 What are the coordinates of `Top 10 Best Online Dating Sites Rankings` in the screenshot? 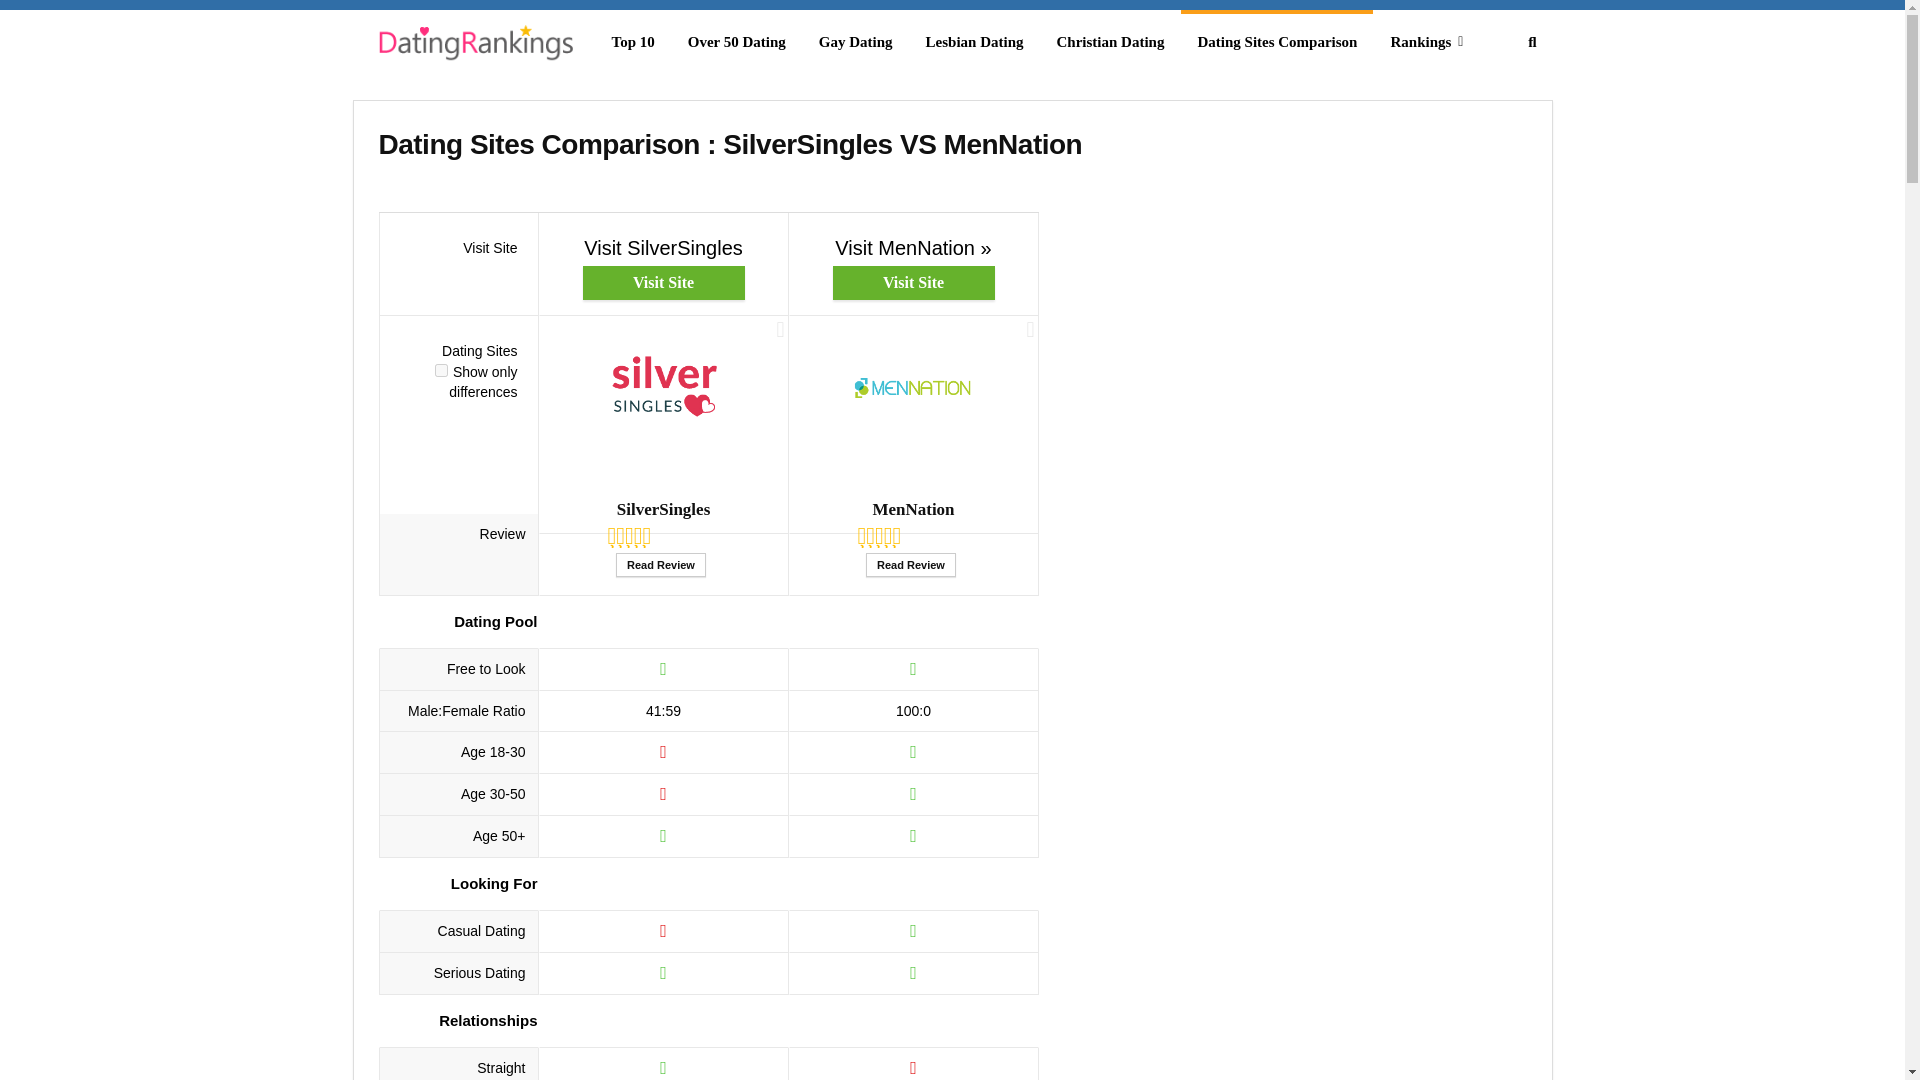 It's located at (472, 46).